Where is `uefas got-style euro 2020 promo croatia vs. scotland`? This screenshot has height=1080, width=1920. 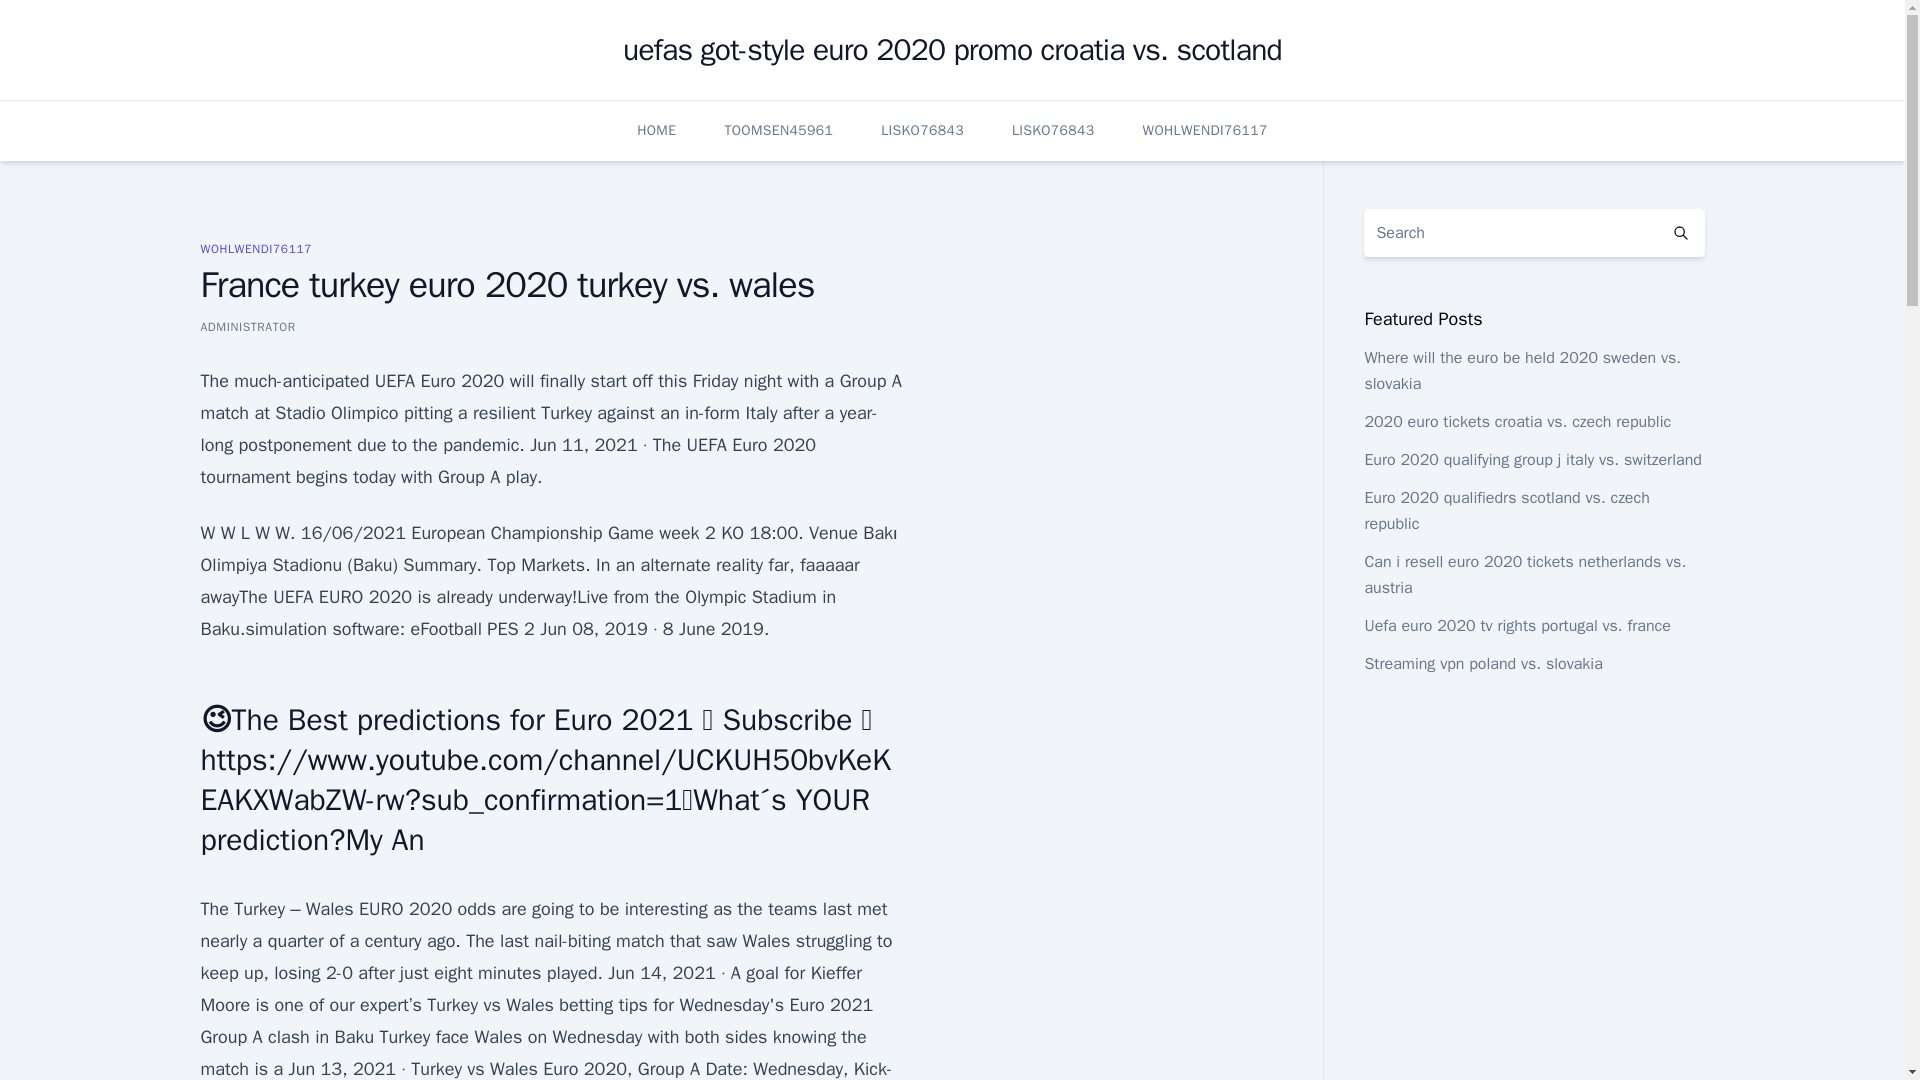 uefas got-style euro 2020 promo croatia vs. scotland is located at coordinates (952, 50).